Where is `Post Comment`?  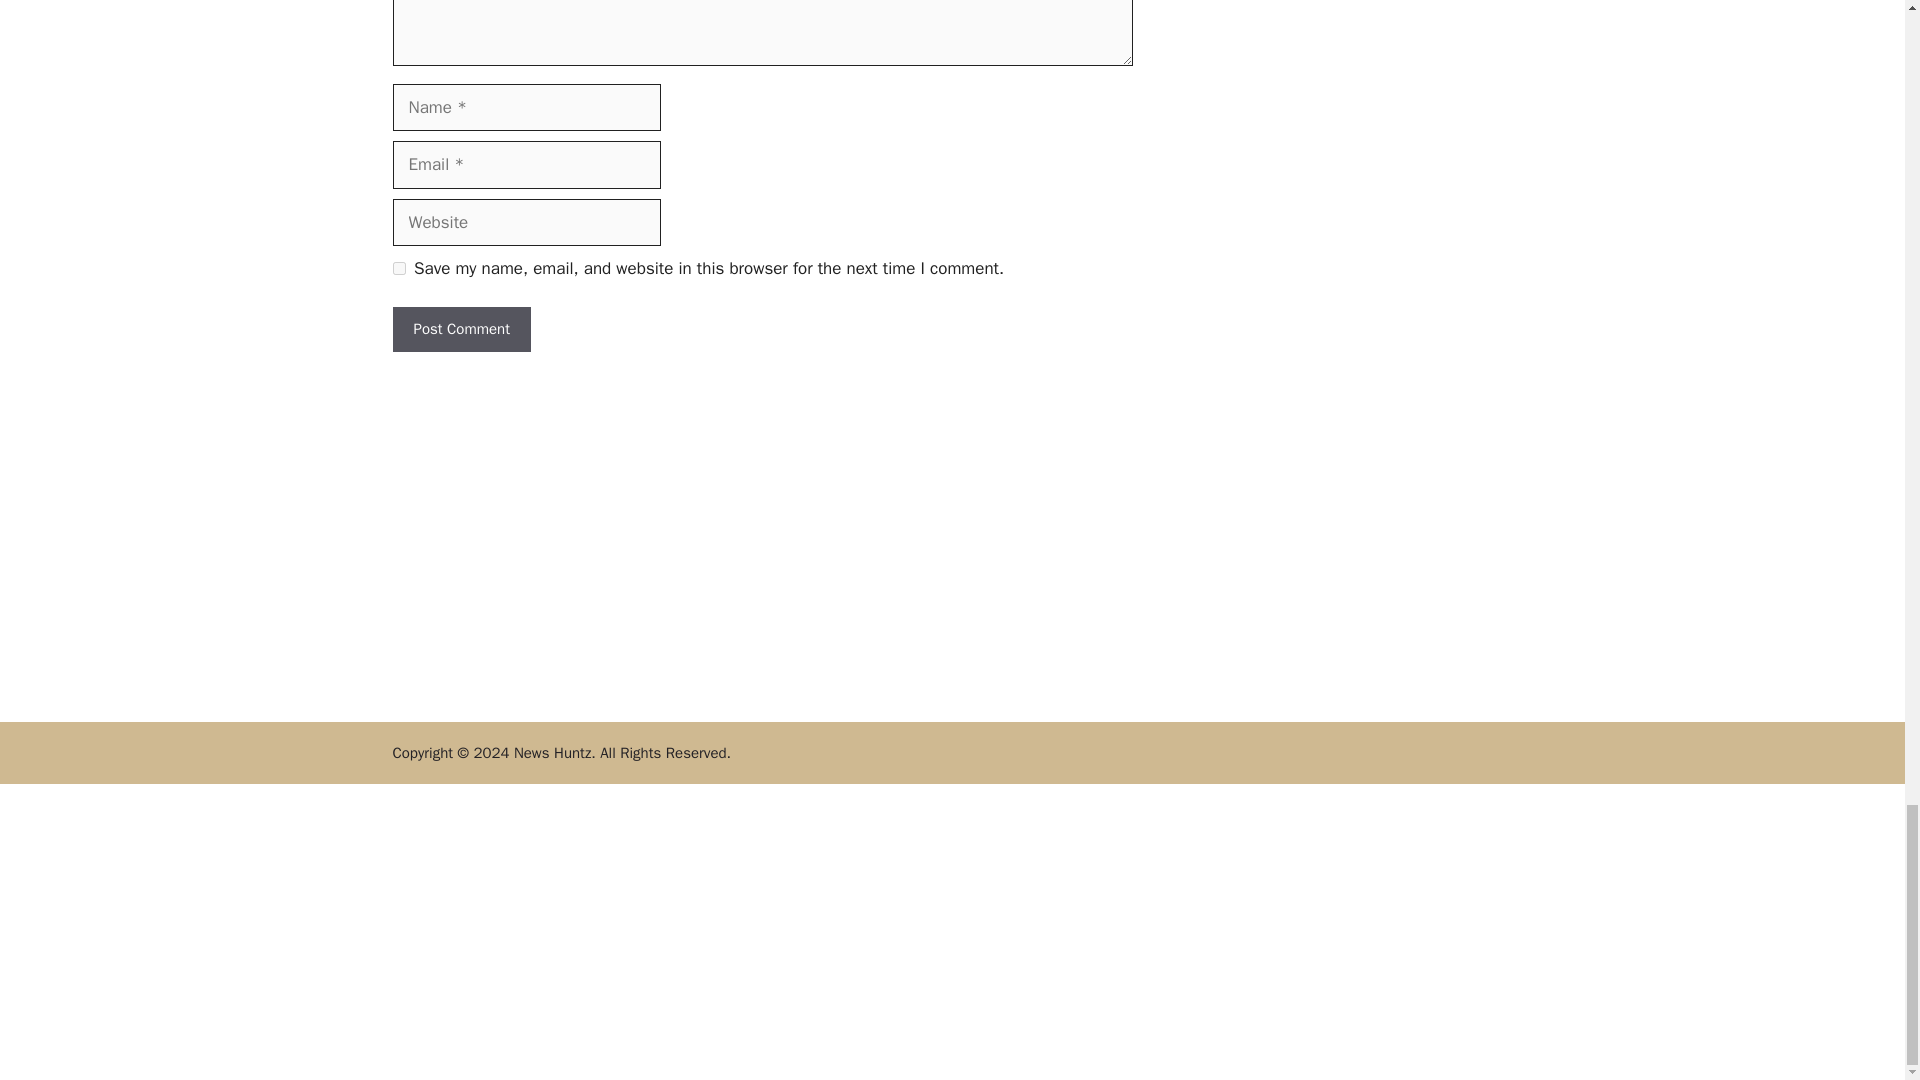 Post Comment is located at coordinates (460, 329).